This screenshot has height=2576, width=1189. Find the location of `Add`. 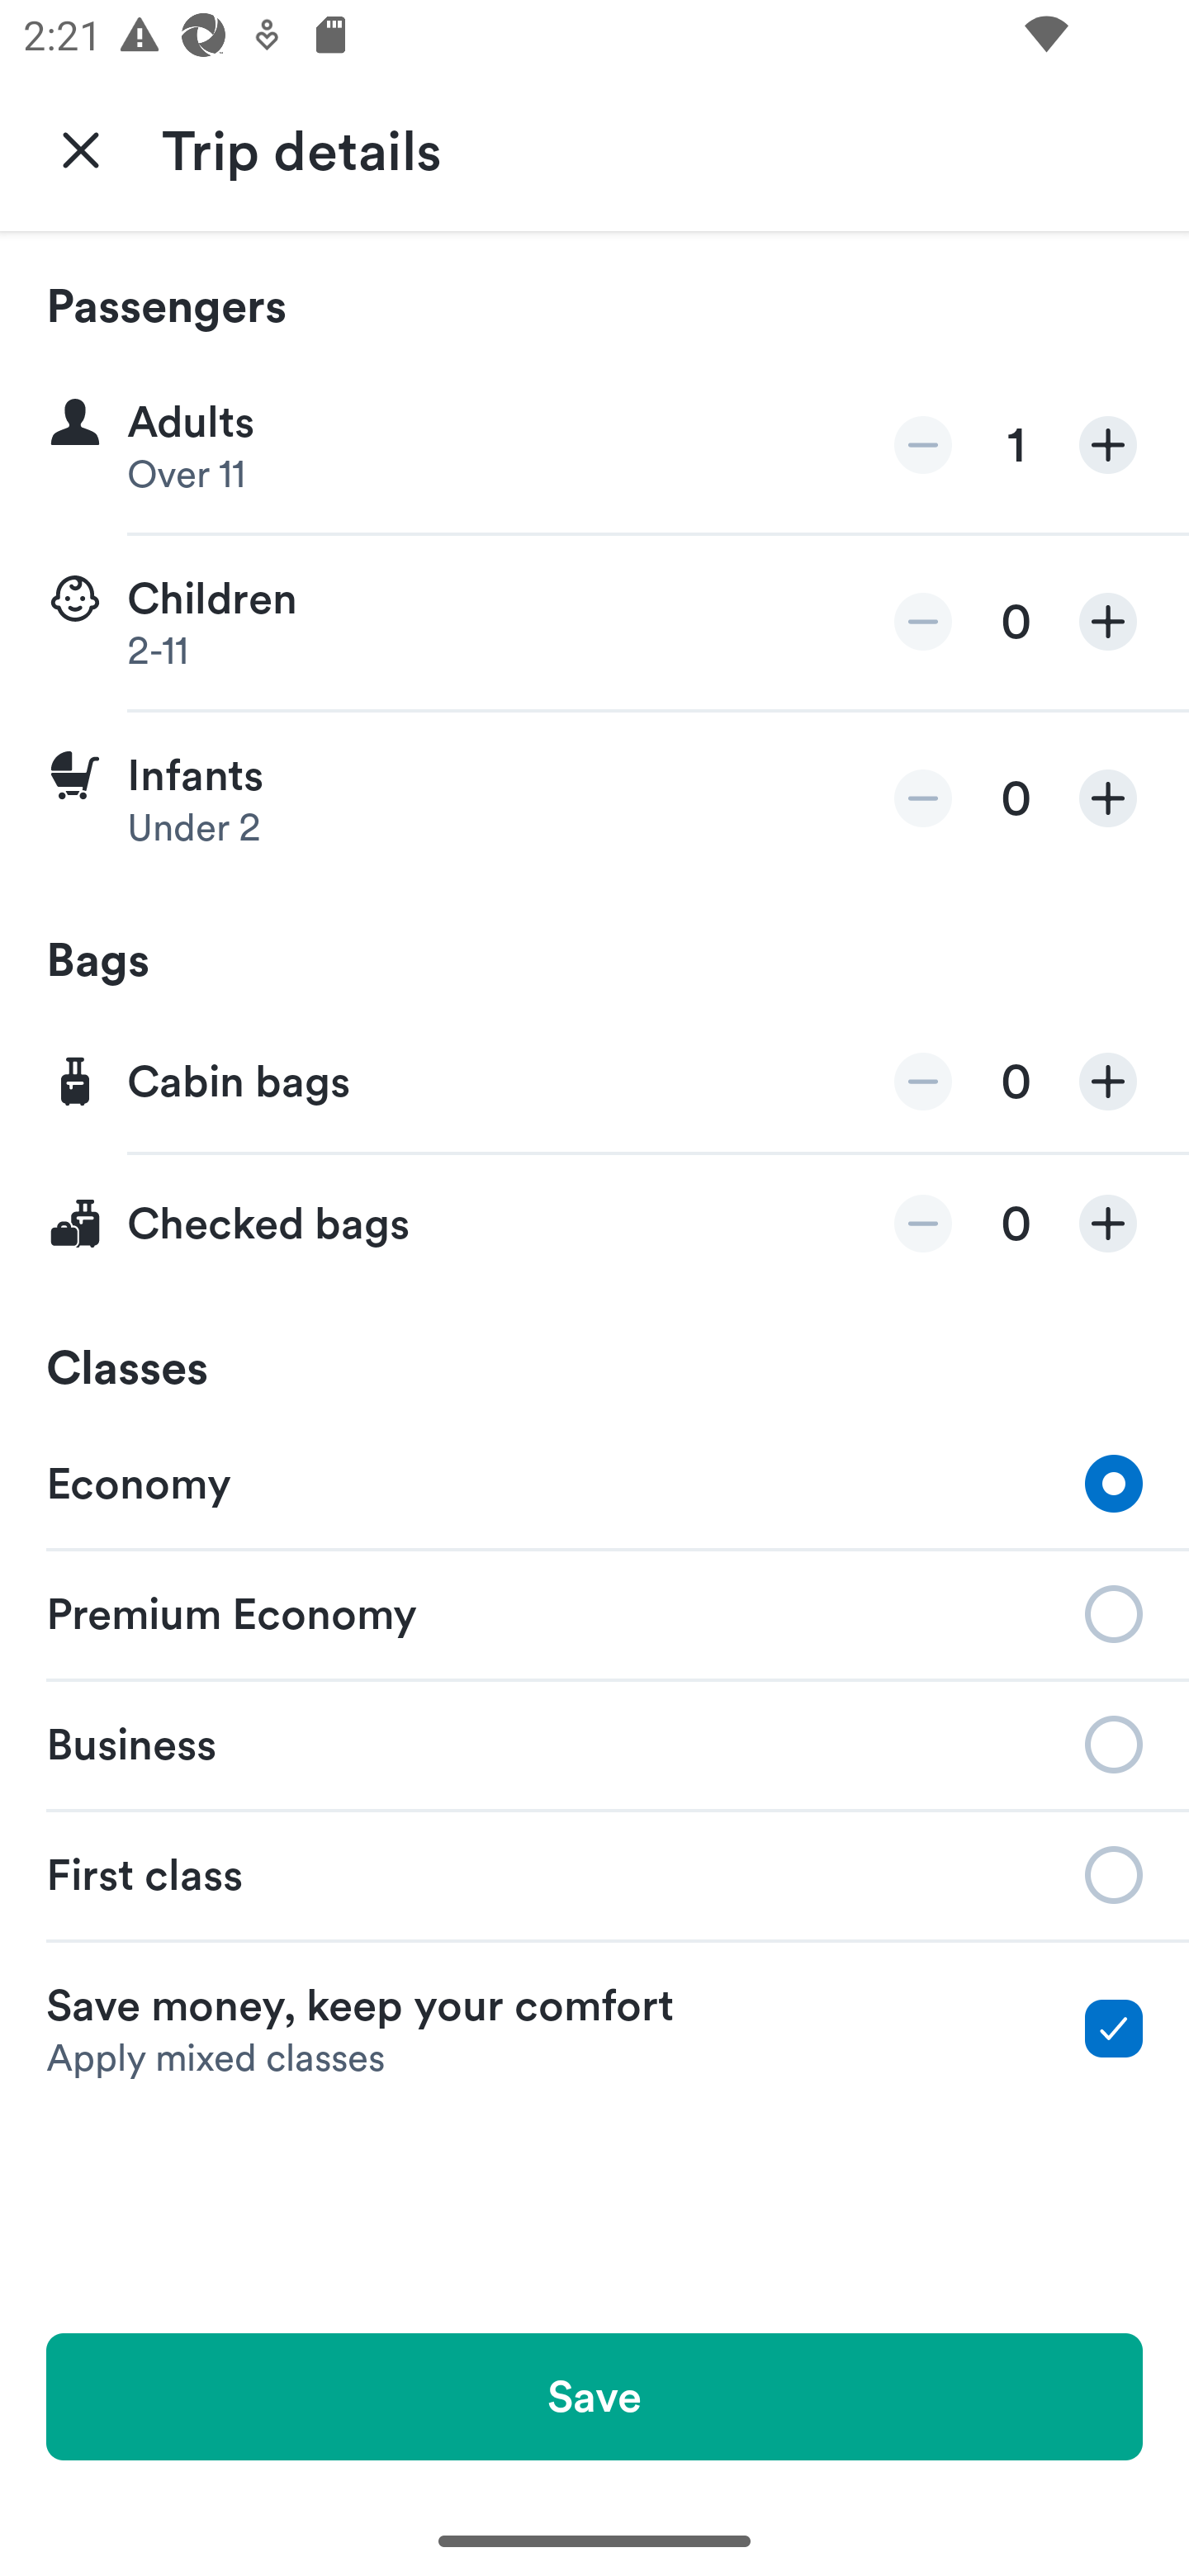

Add is located at coordinates (1108, 1082).